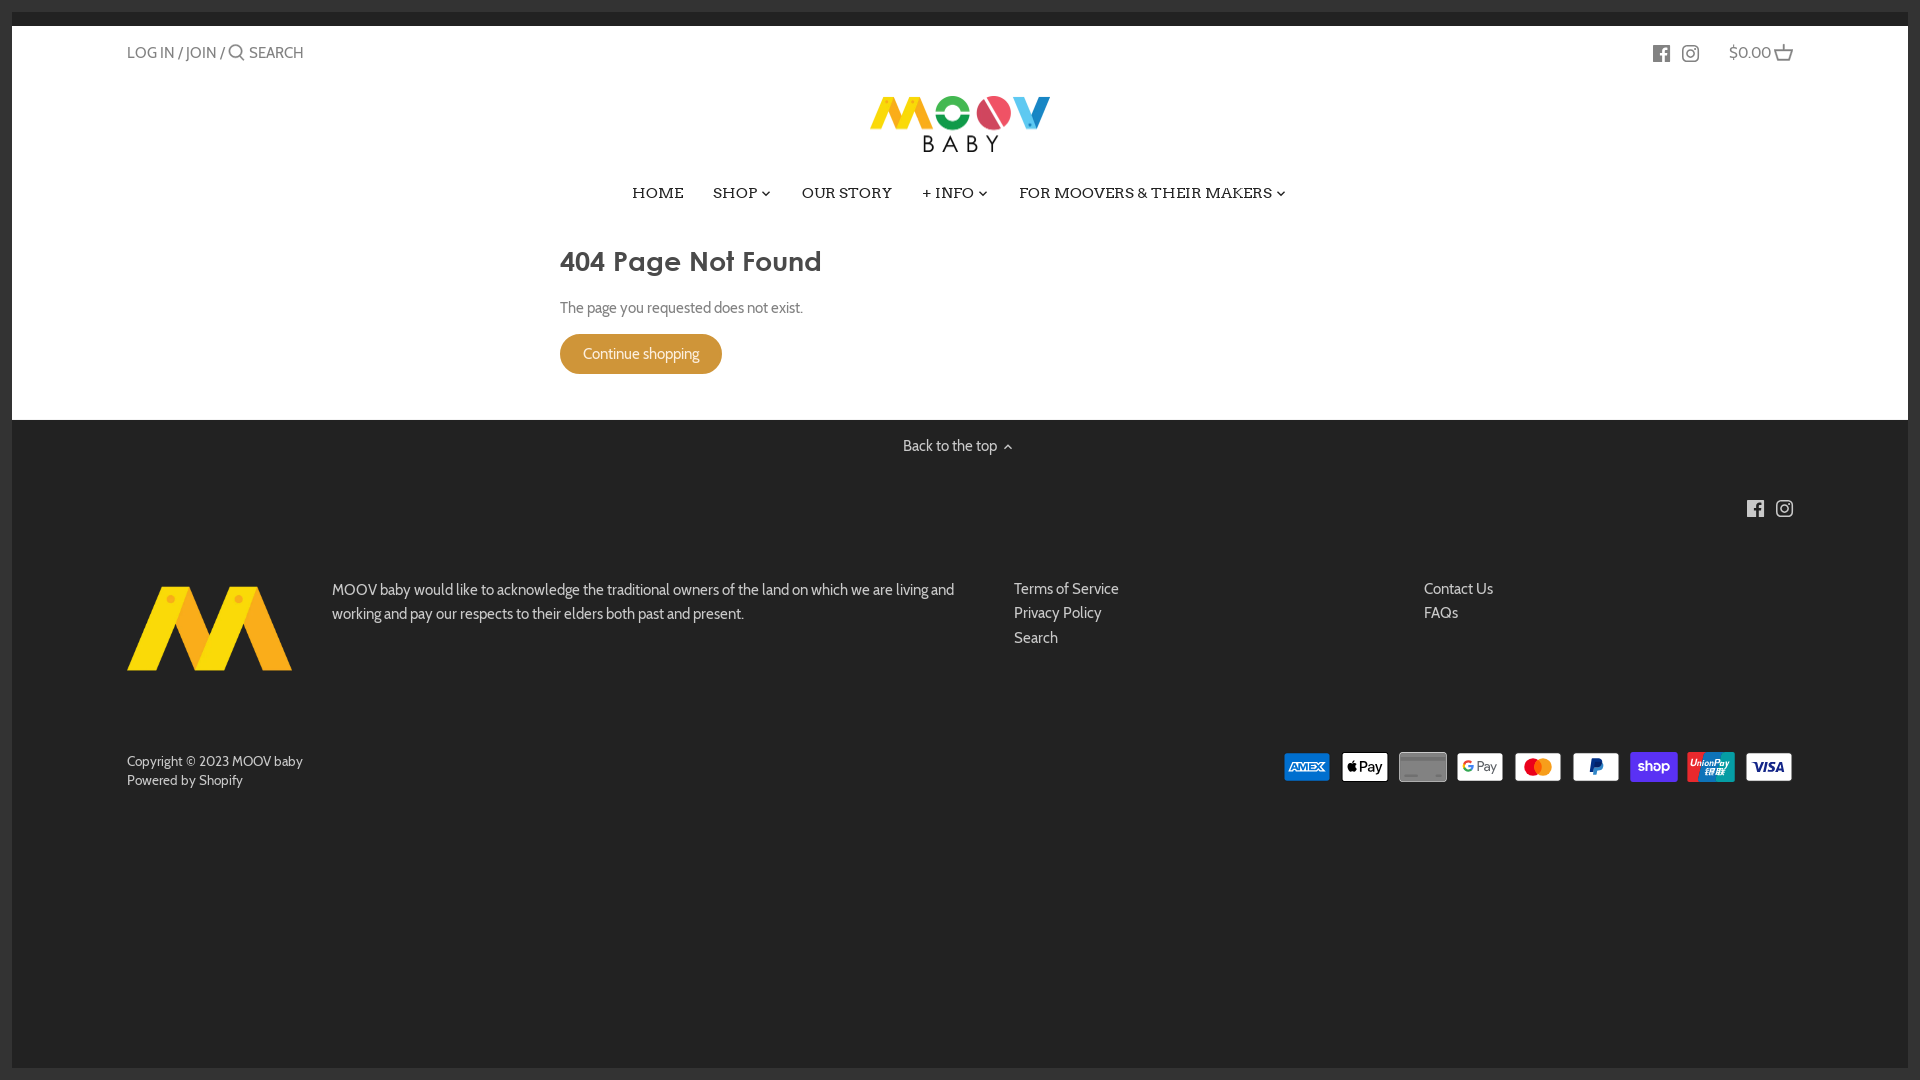  I want to click on LOG IN, so click(151, 53).